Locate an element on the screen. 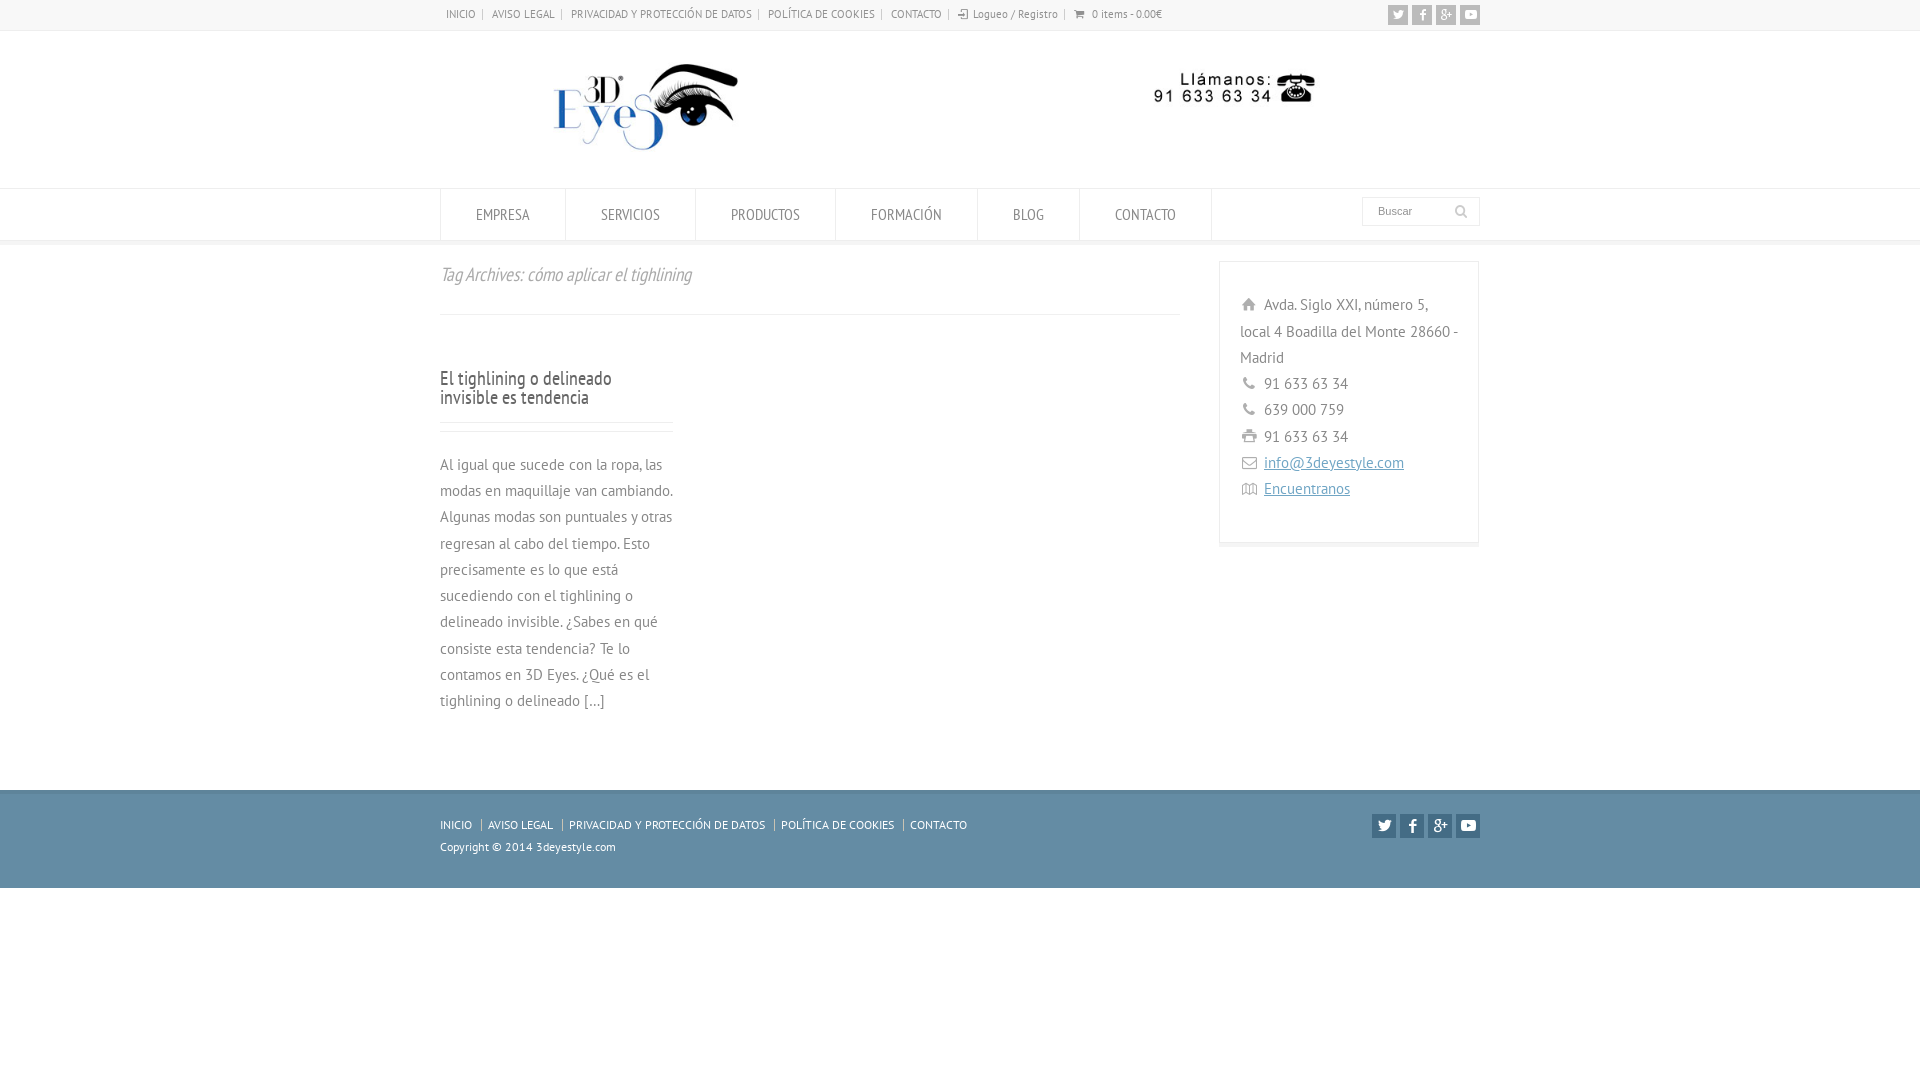 The width and height of the screenshot is (1920, 1080). 3Deyestyle - 3d eyes style is located at coordinates (940, 150).